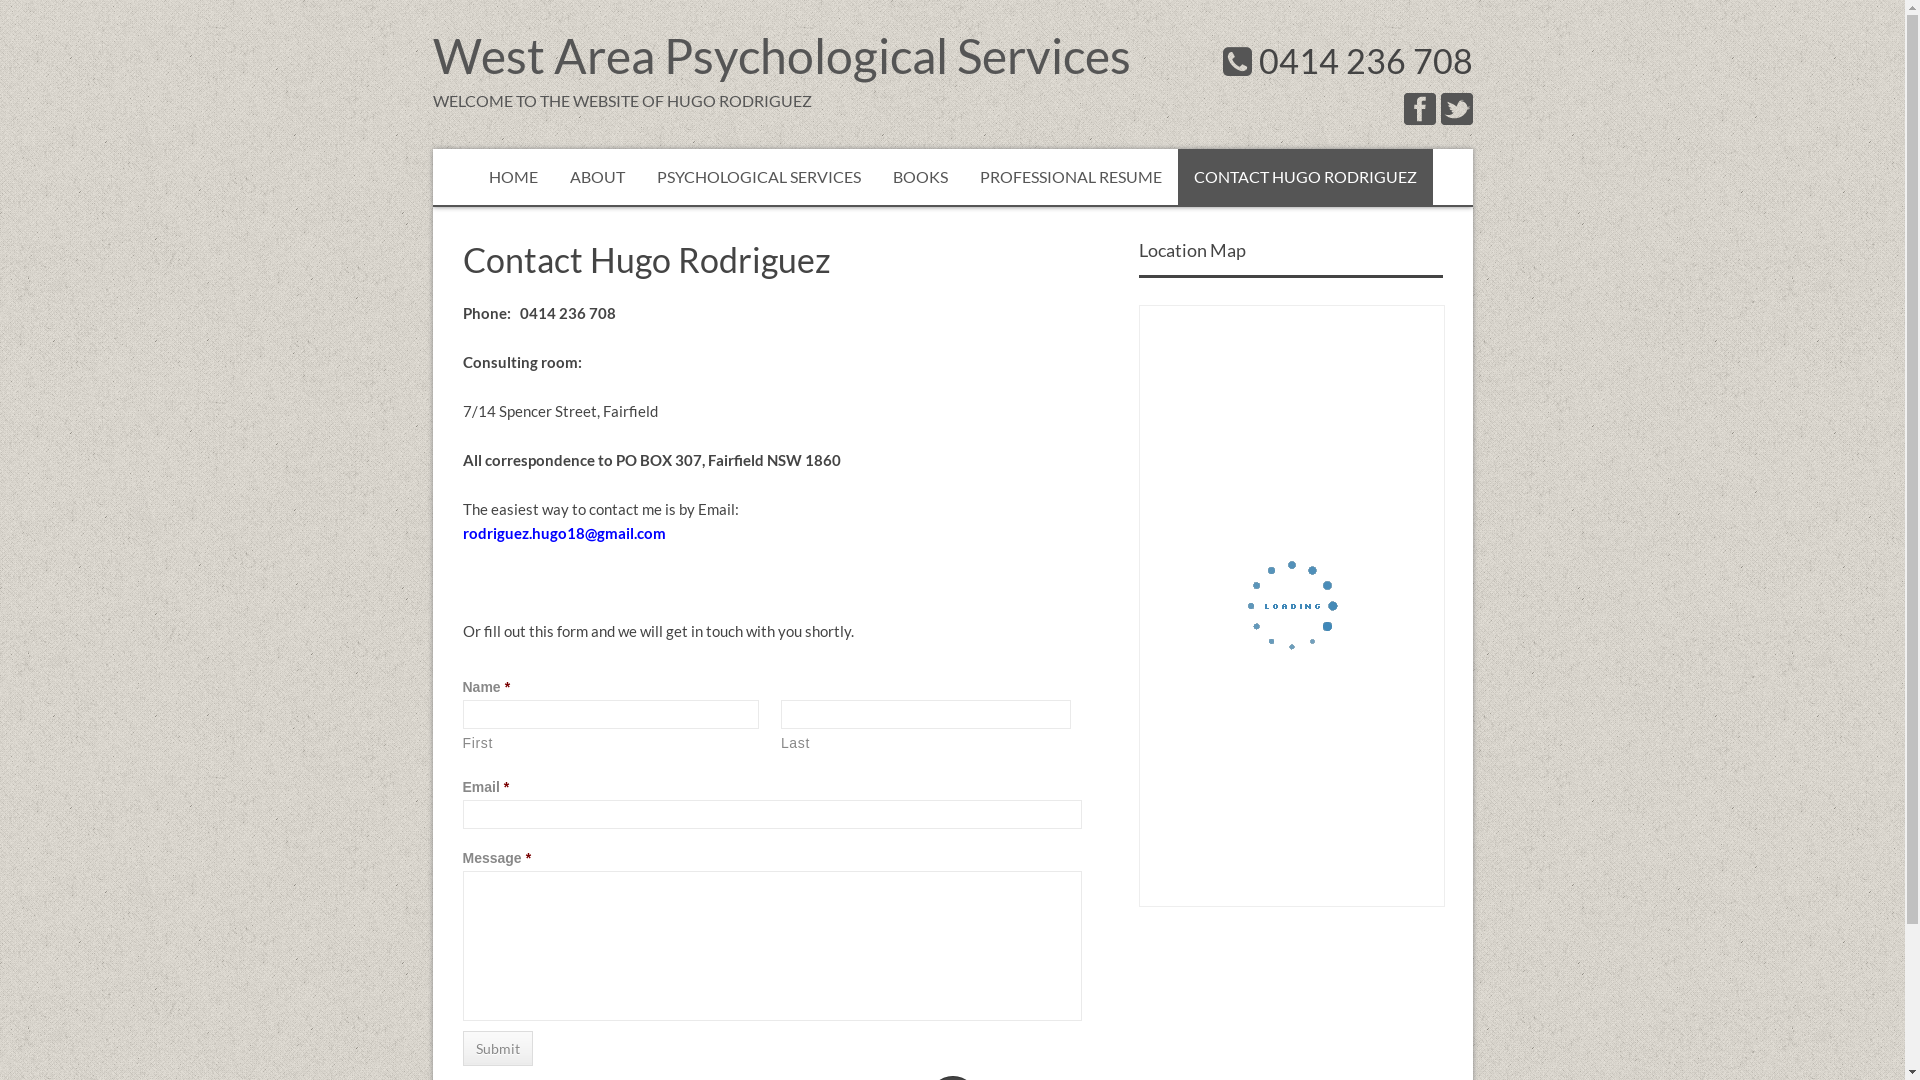 This screenshot has height=1080, width=1920. Describe the element at coordinates (758, 176) in the screenshot. I see `PSYCHOLOGICAL SERVICES` at that location.